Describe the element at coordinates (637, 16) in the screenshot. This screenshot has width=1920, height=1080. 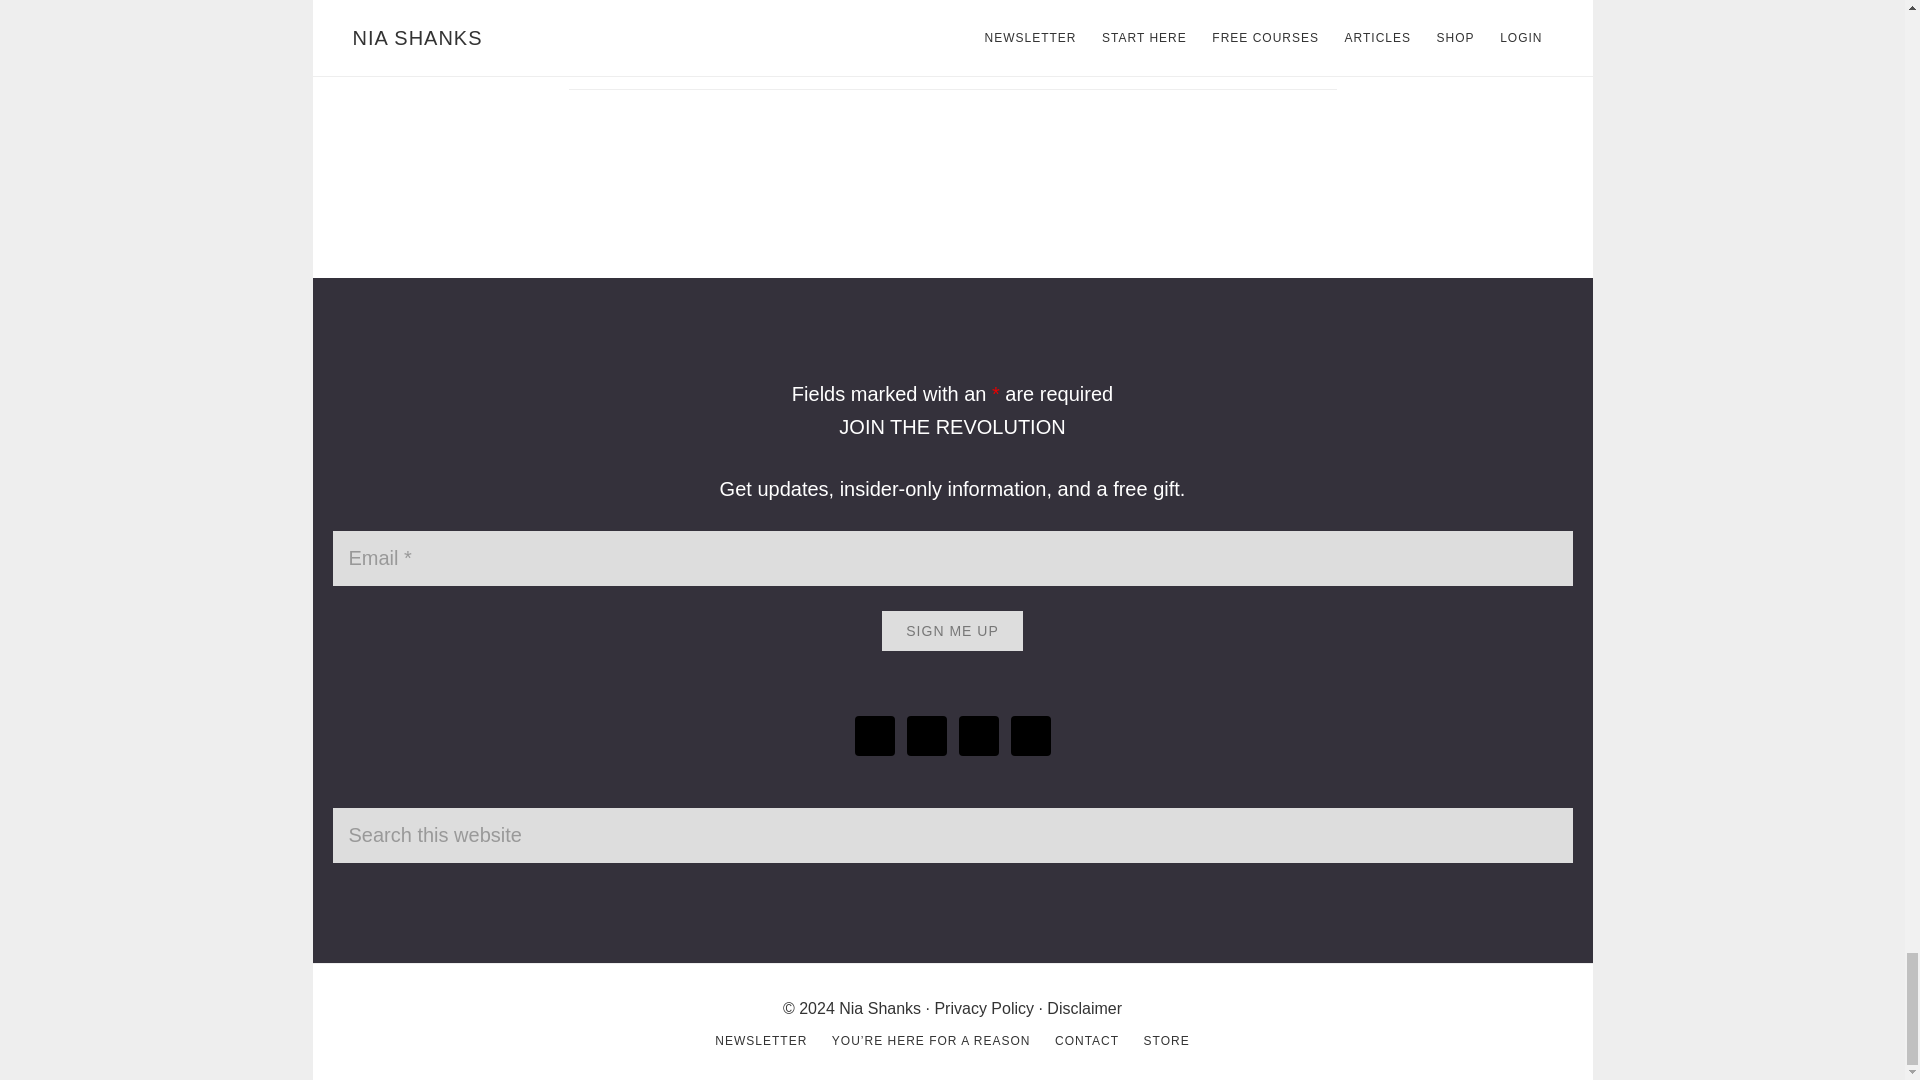
I see `Subscribe` at that location.